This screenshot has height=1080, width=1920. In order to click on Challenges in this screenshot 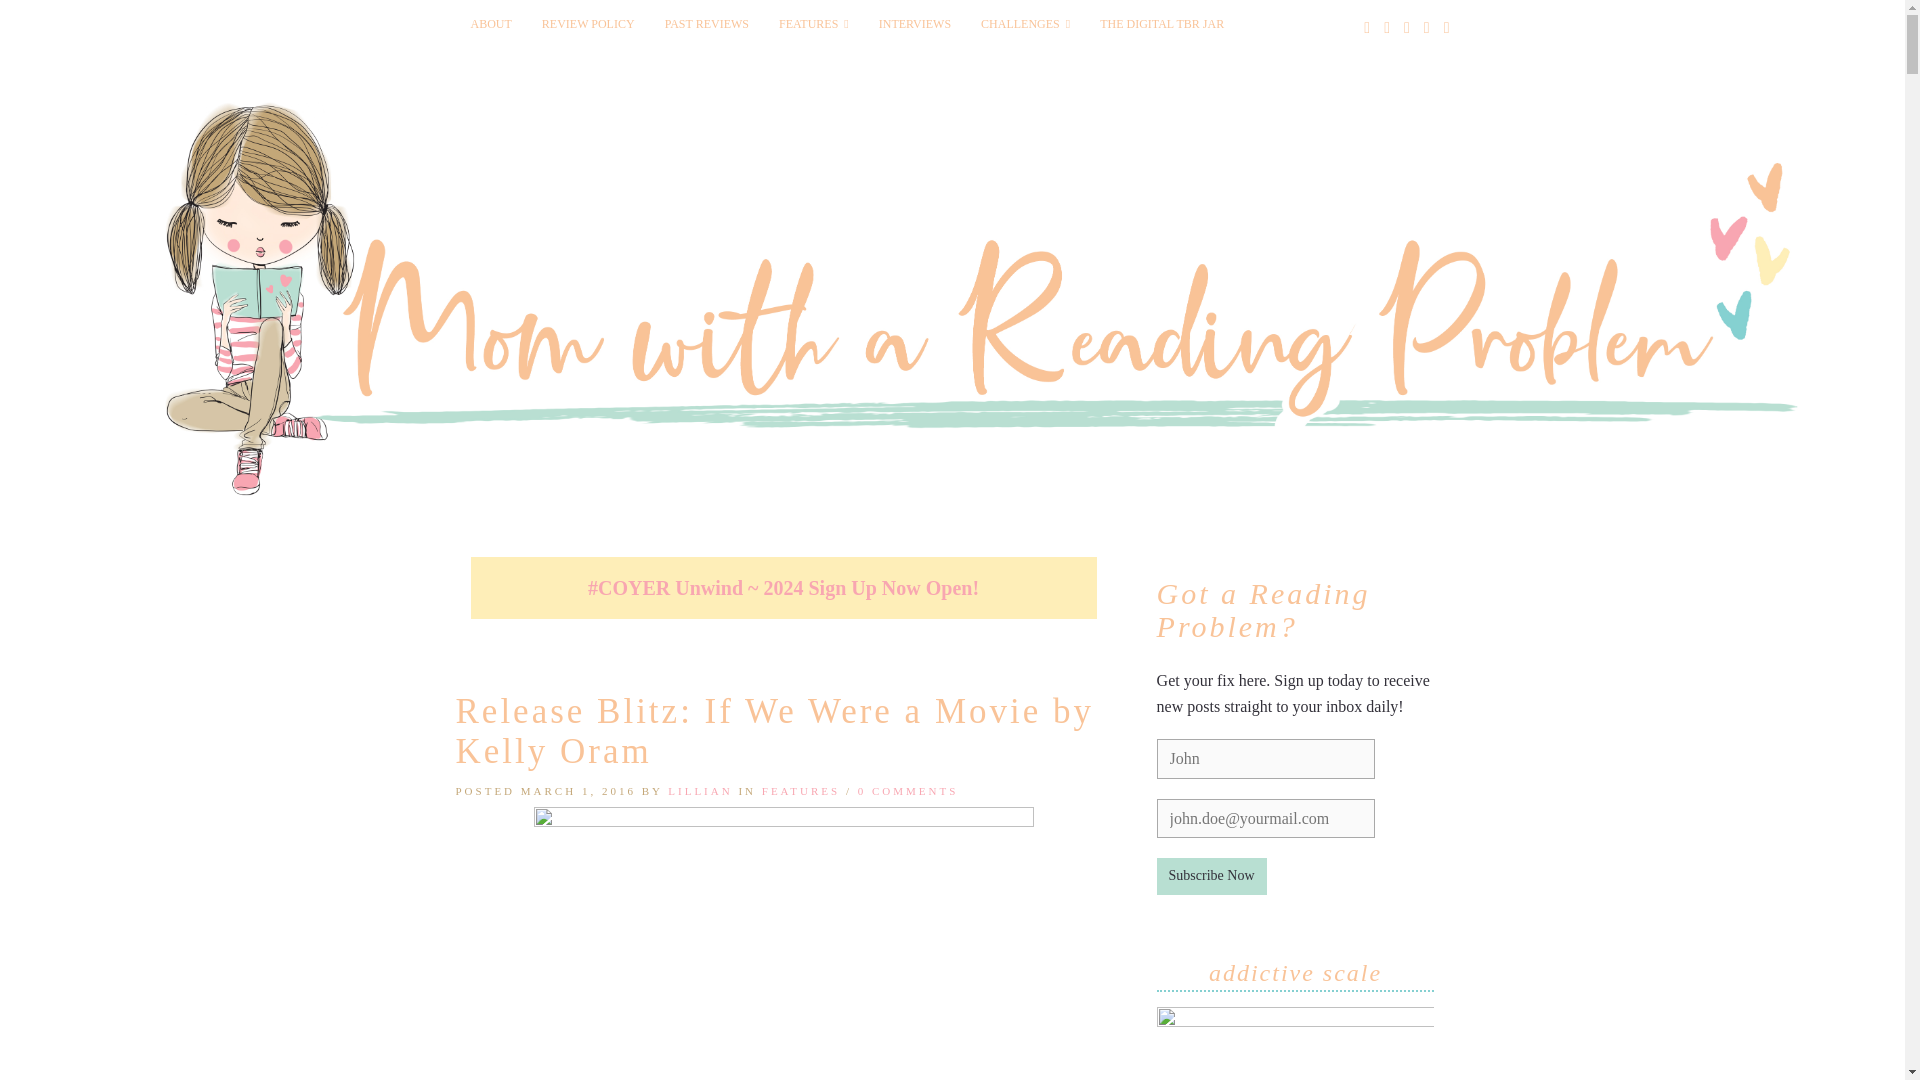, I will do `click(1024, 24)`.